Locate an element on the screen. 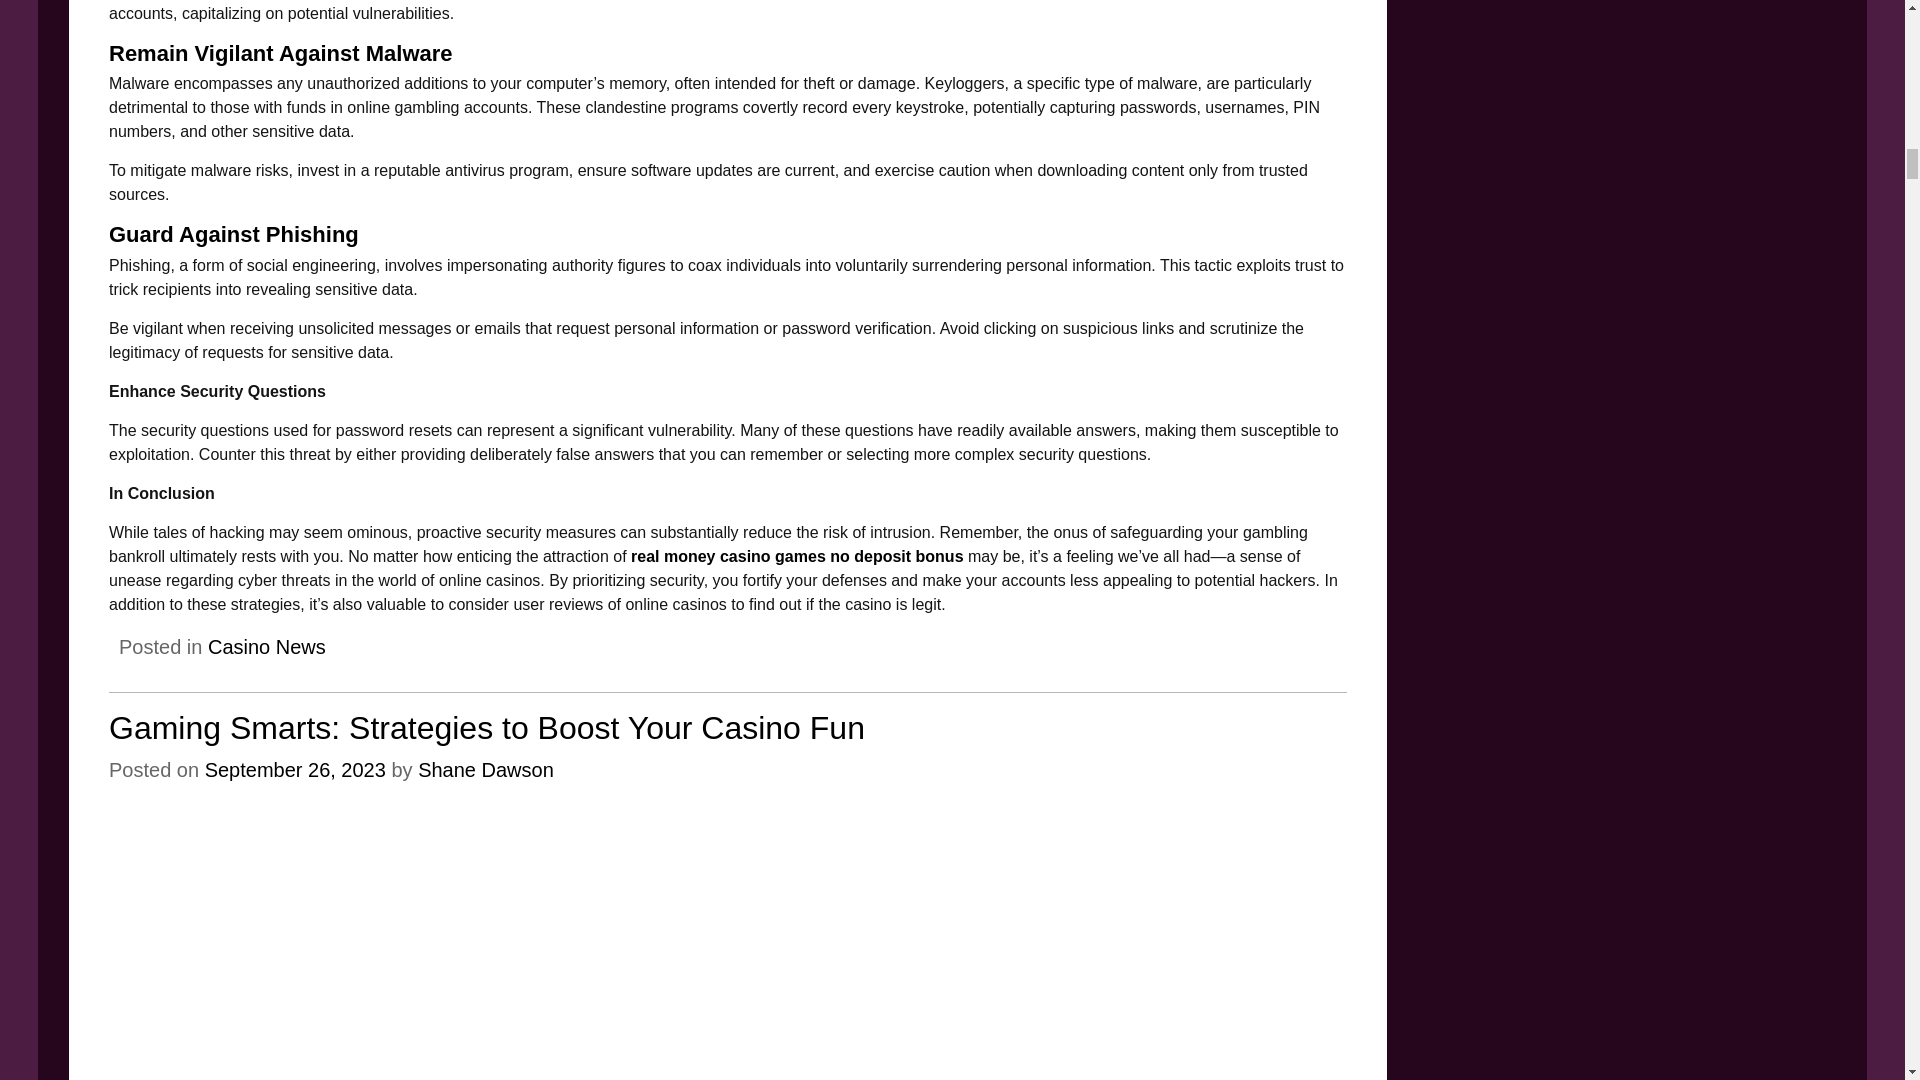  real money casino games no deposit bonus is located at coordinates (797, 556).